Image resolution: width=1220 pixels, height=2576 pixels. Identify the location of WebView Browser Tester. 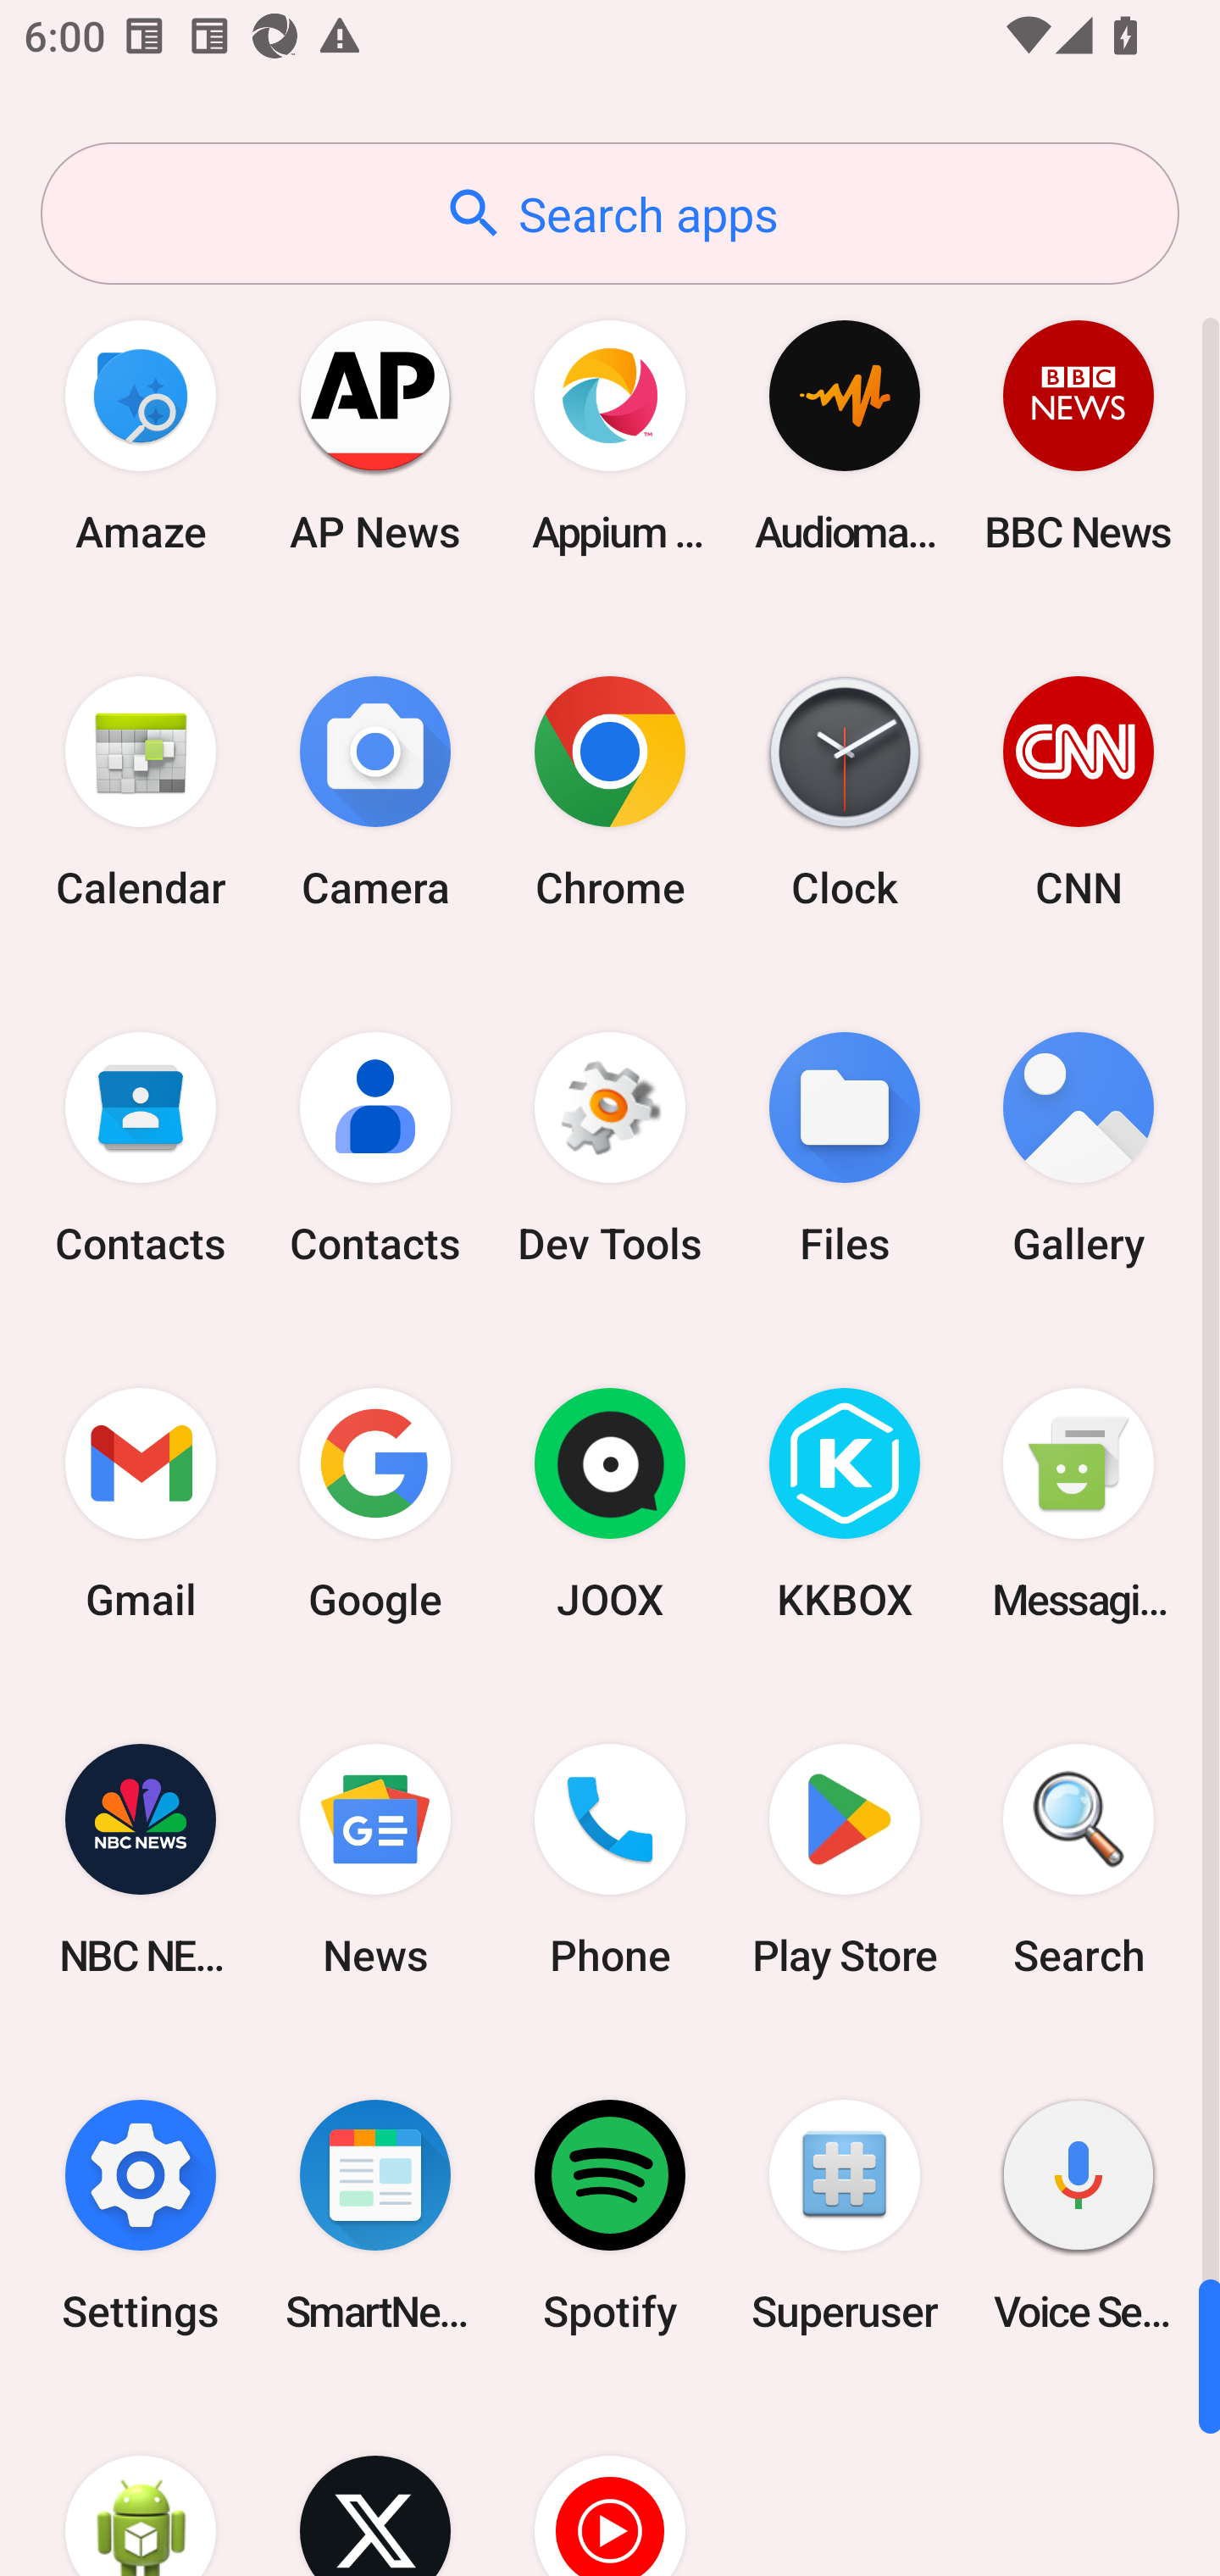
(141, 2484).